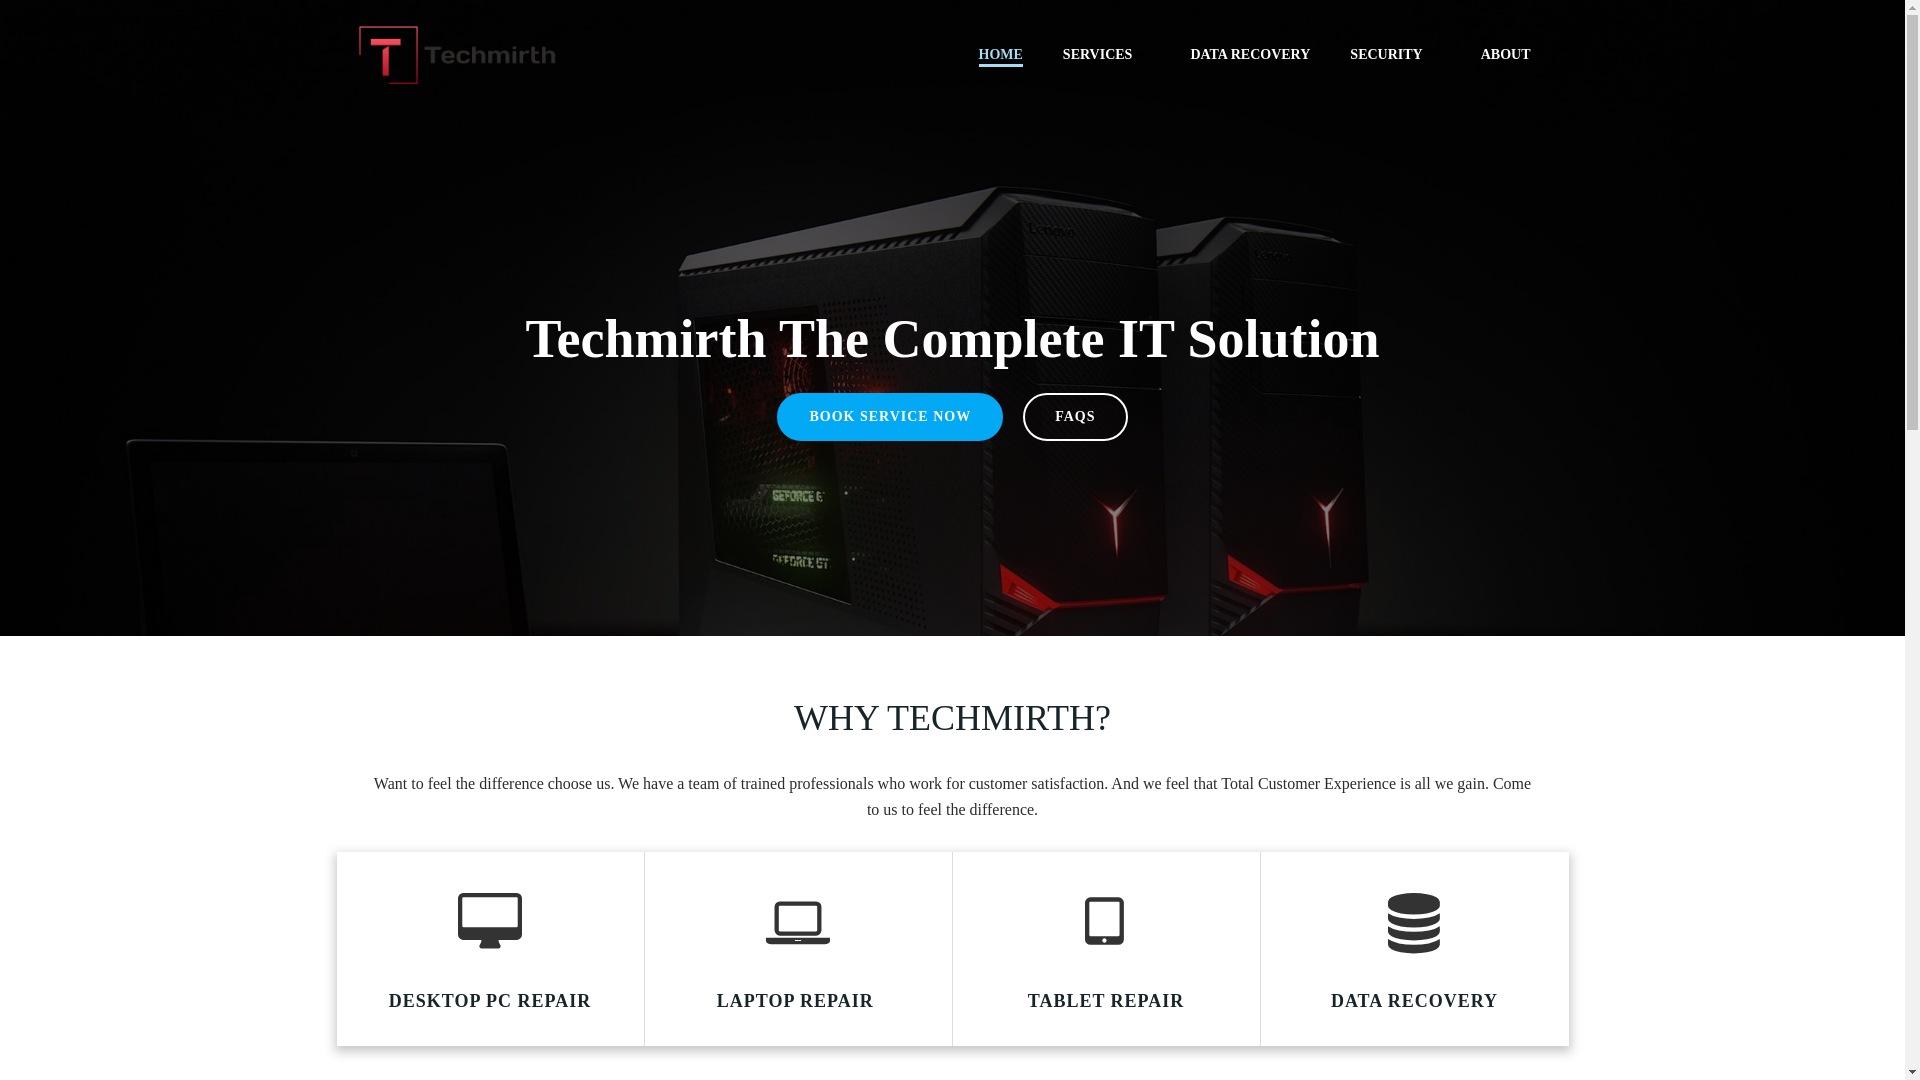 The width and height of the screenshot is (1920, 1080). What do you see at coordinates (999, 54) in the screenshot?
I see `HOME` at bounding box center [999, 54].